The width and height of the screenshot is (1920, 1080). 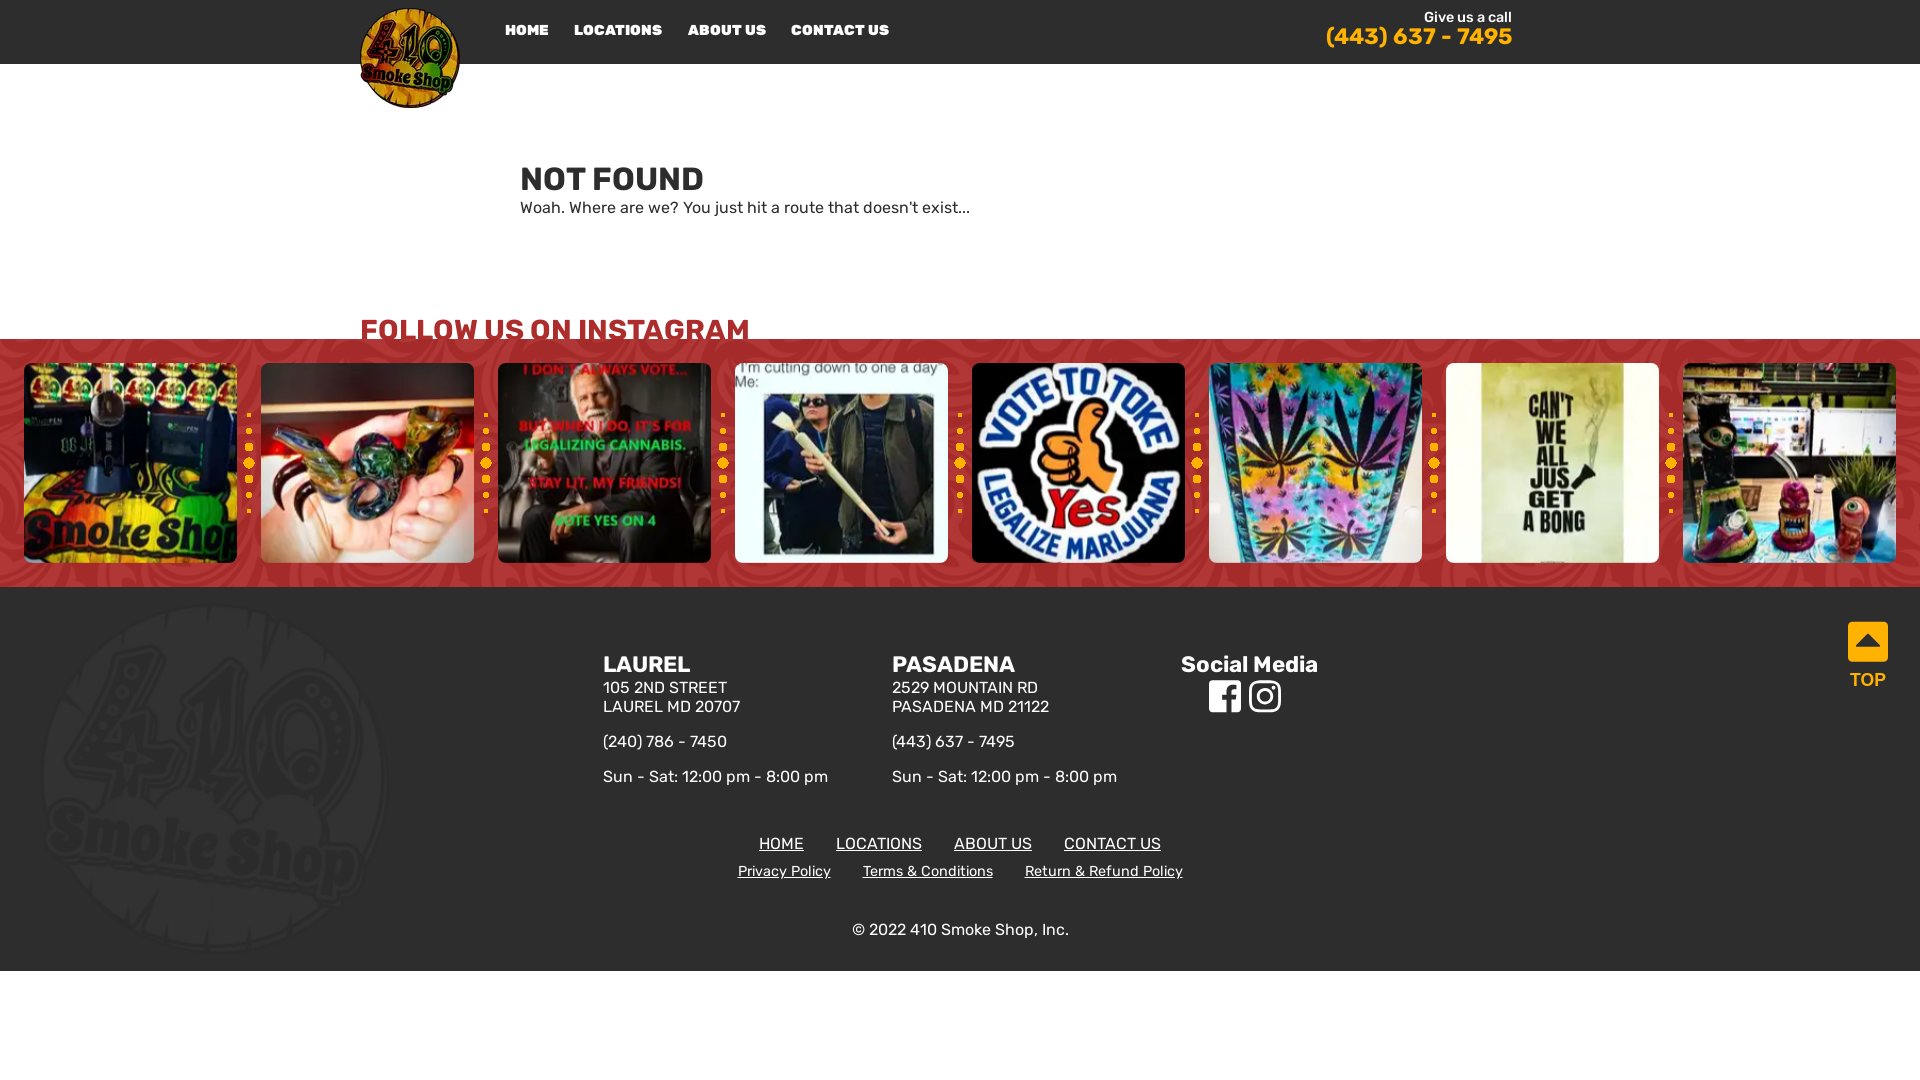 What do you see at coordinates (728, 31) in the screenshot?
I see `ABOUT US` at bounding box center [728, 31].